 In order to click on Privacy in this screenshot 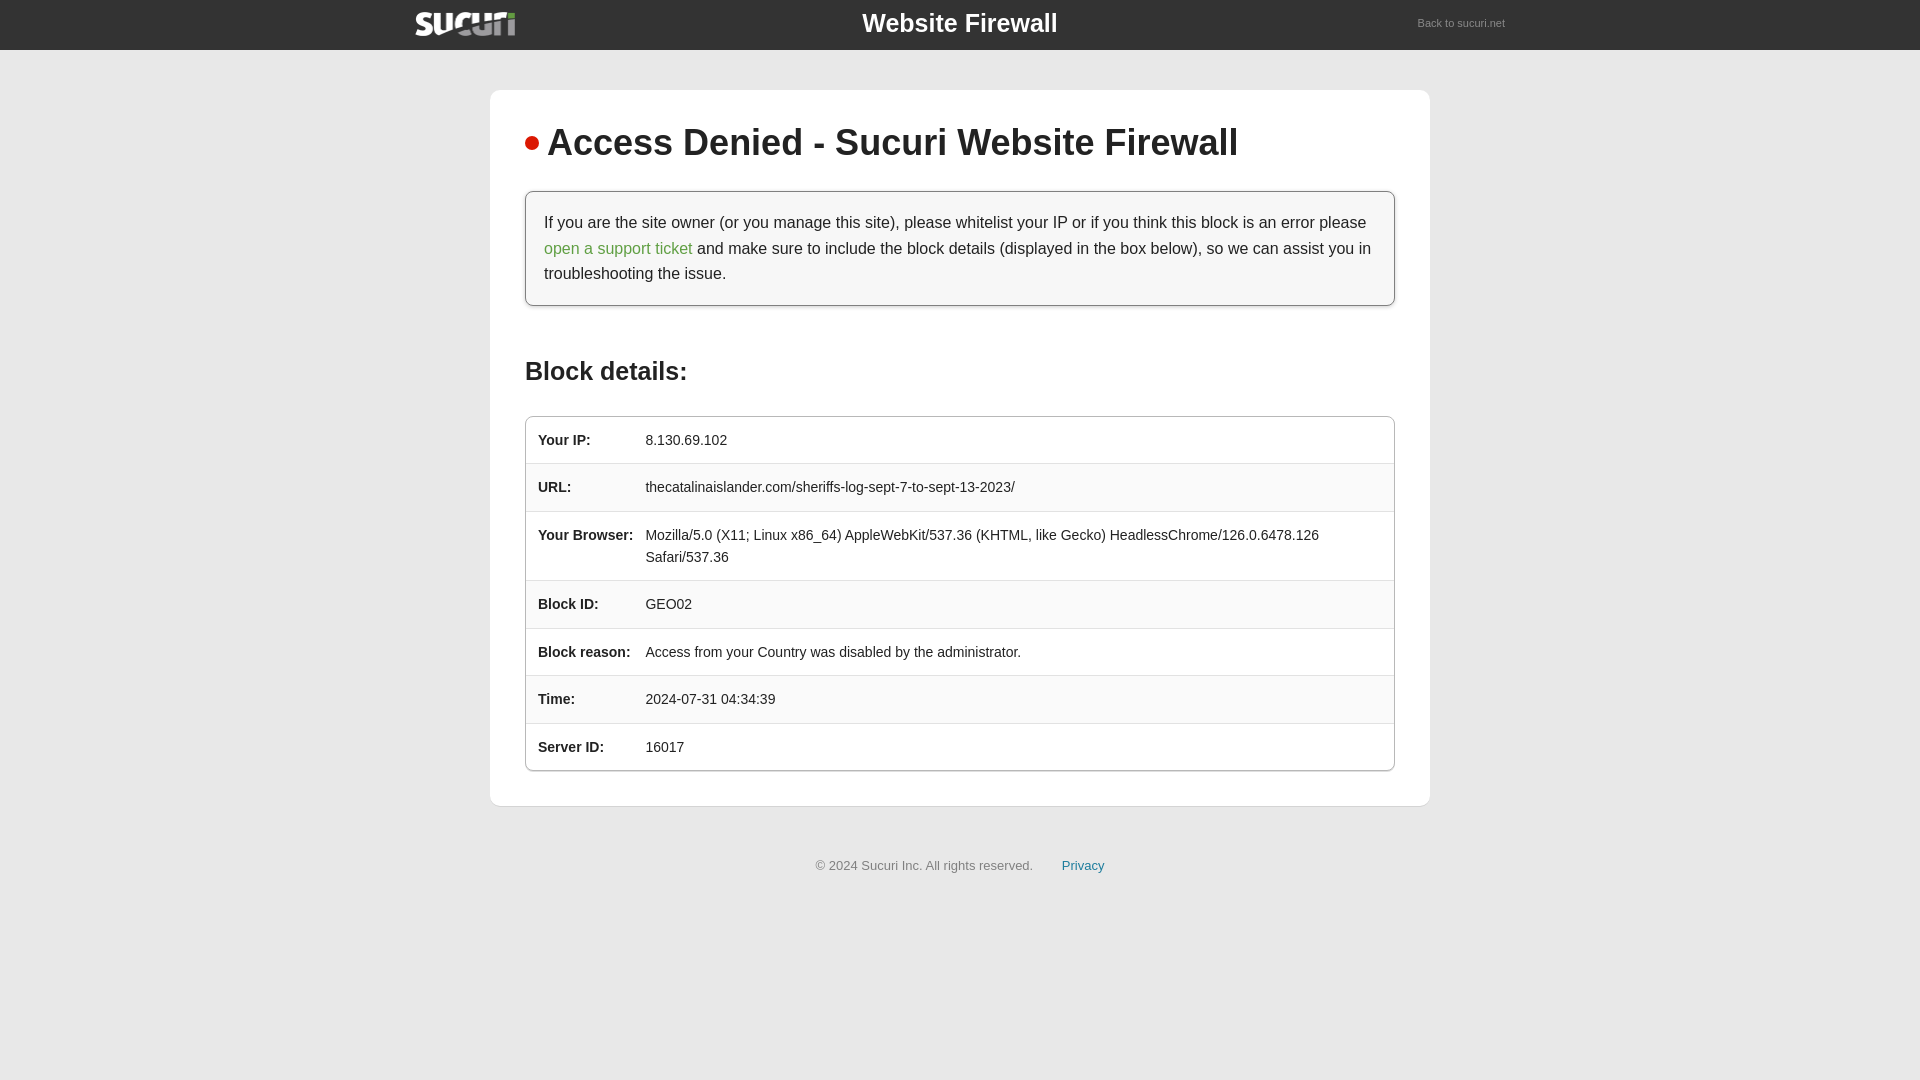, I will do `click(1083, 864)`.